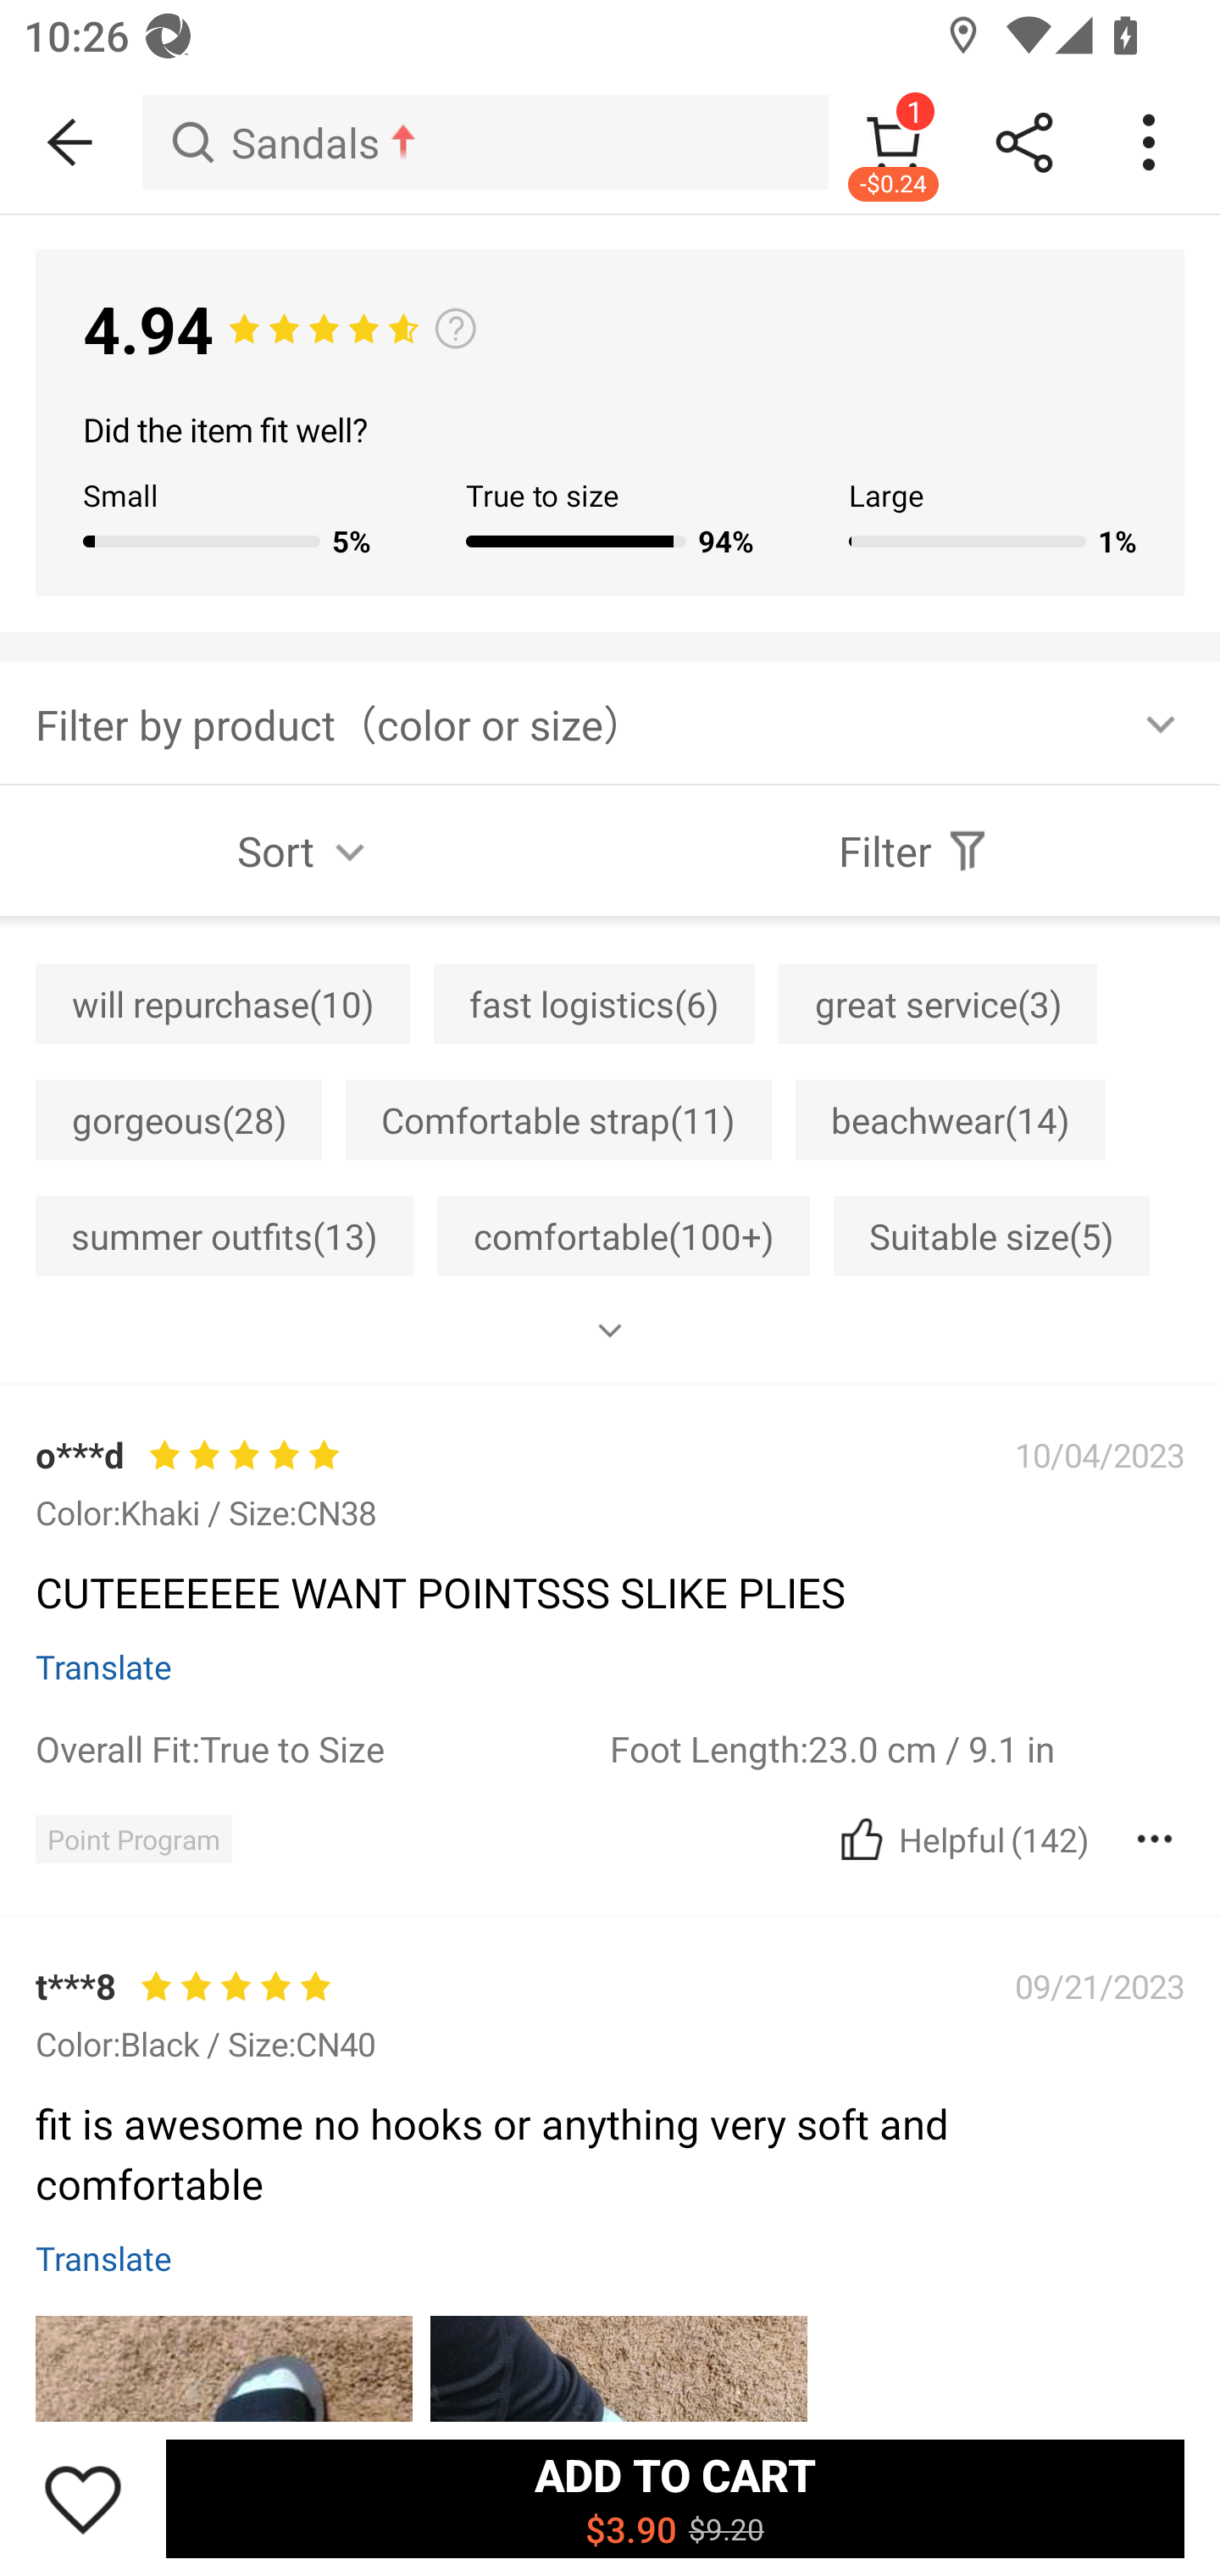  What do you see at coordinates (224, 1235) in the screenshot?
I see `summer outfits(13)` at bounding box center [224, 1235].